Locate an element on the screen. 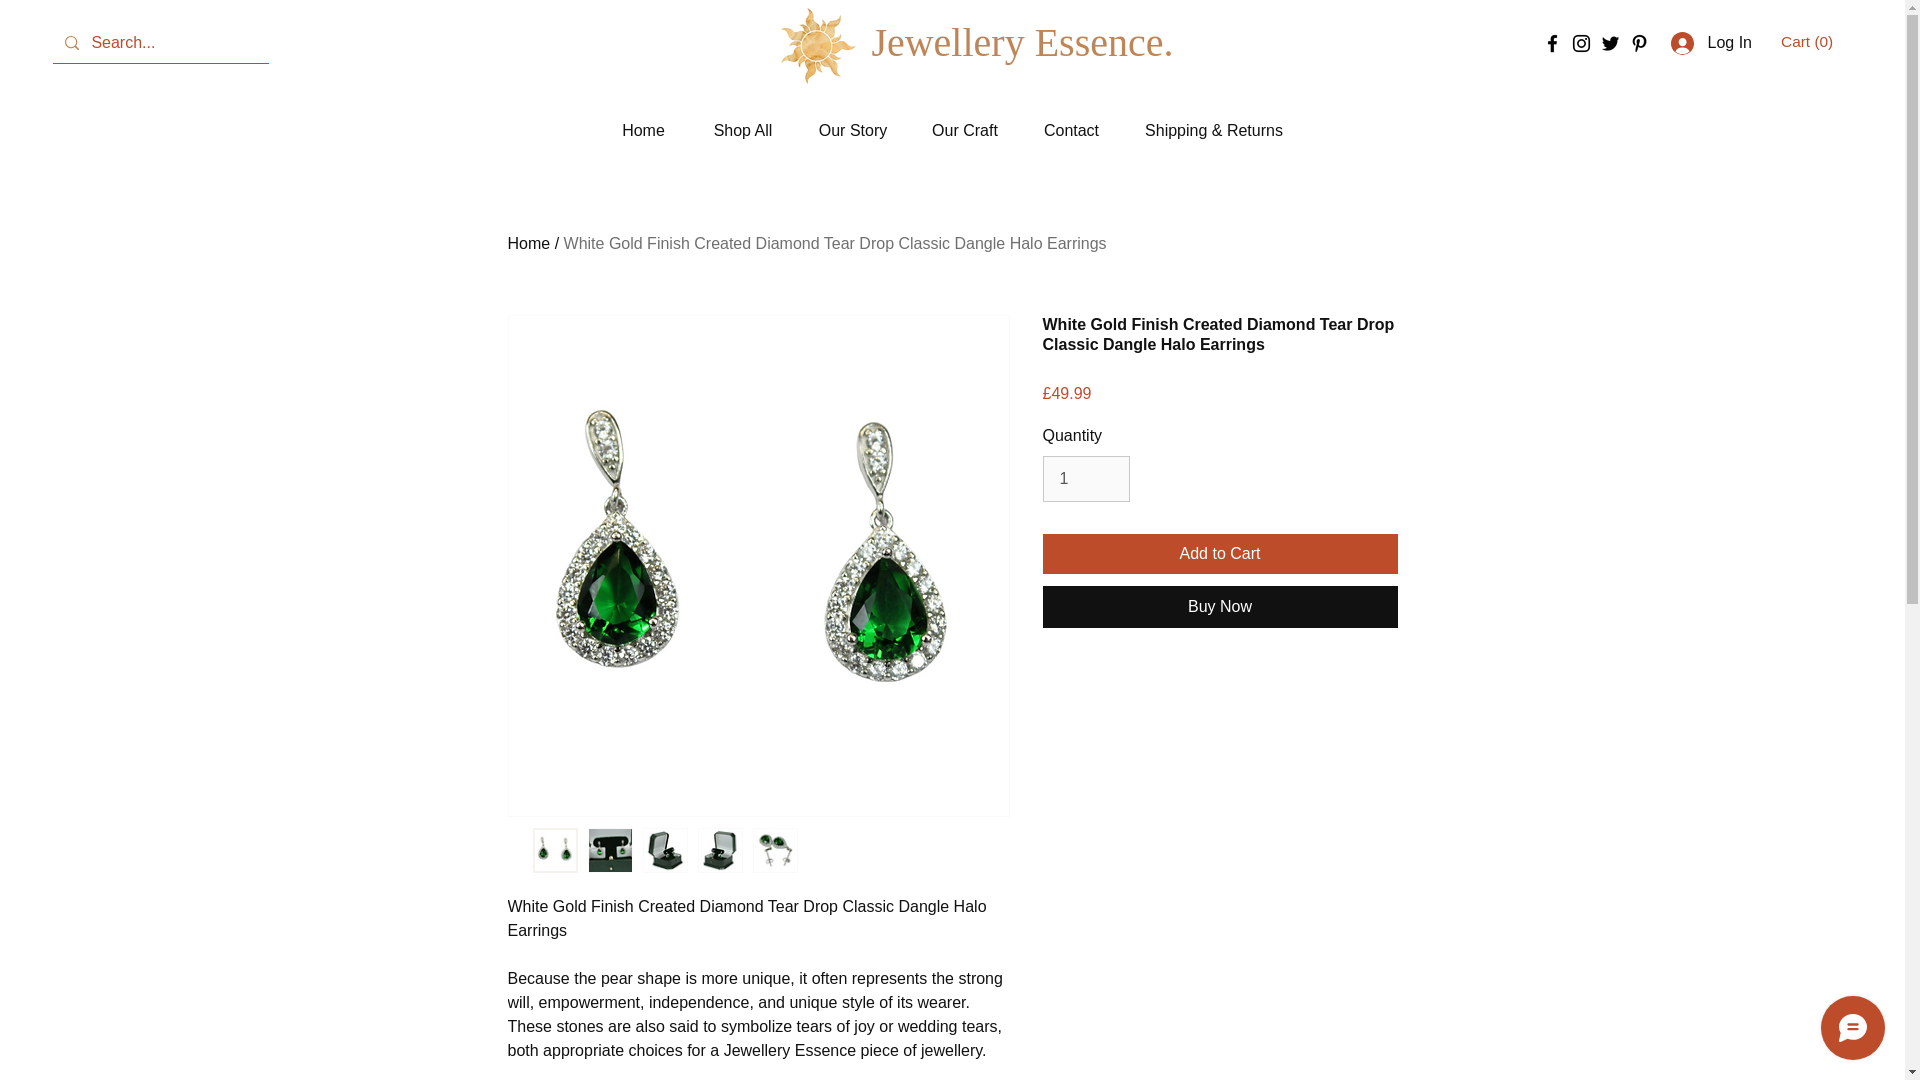  Contact is located at coordinates (1070, 130).